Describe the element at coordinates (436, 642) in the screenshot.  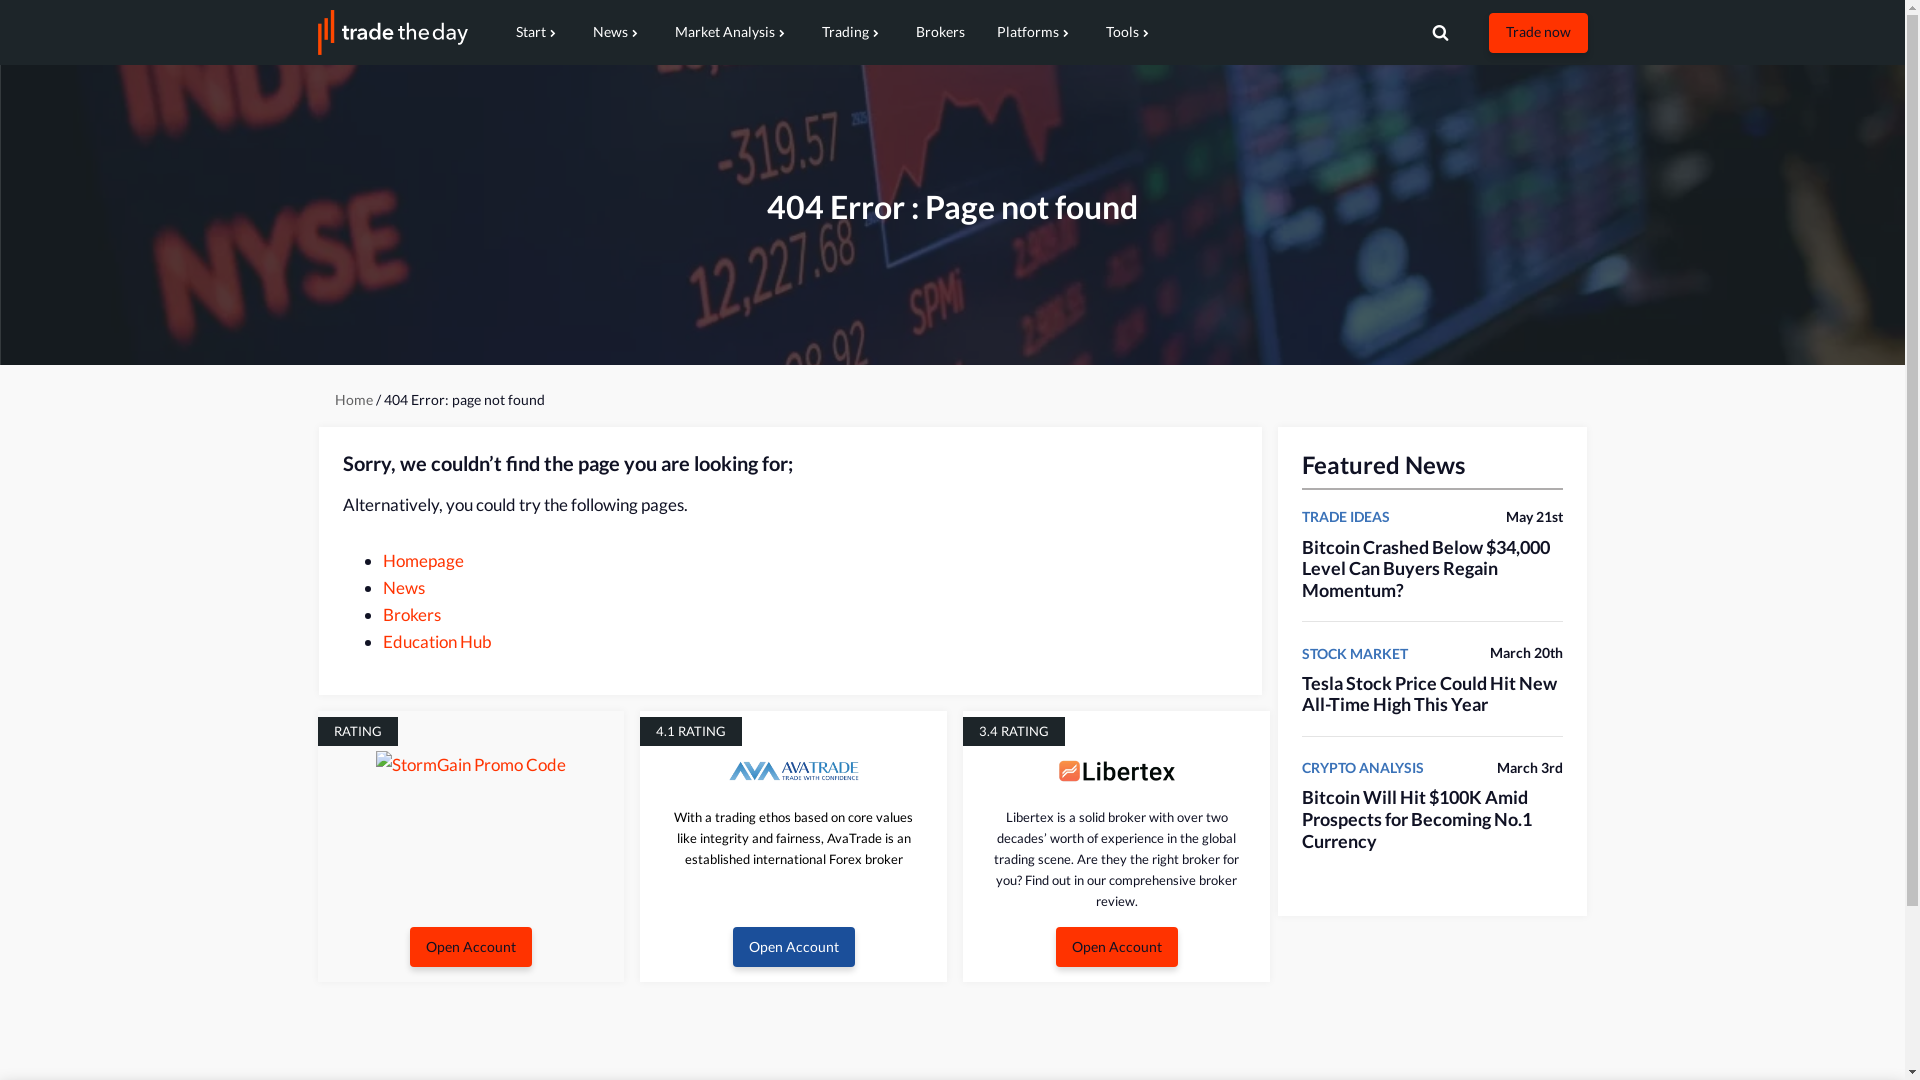
I see `Education Hub` at that location.